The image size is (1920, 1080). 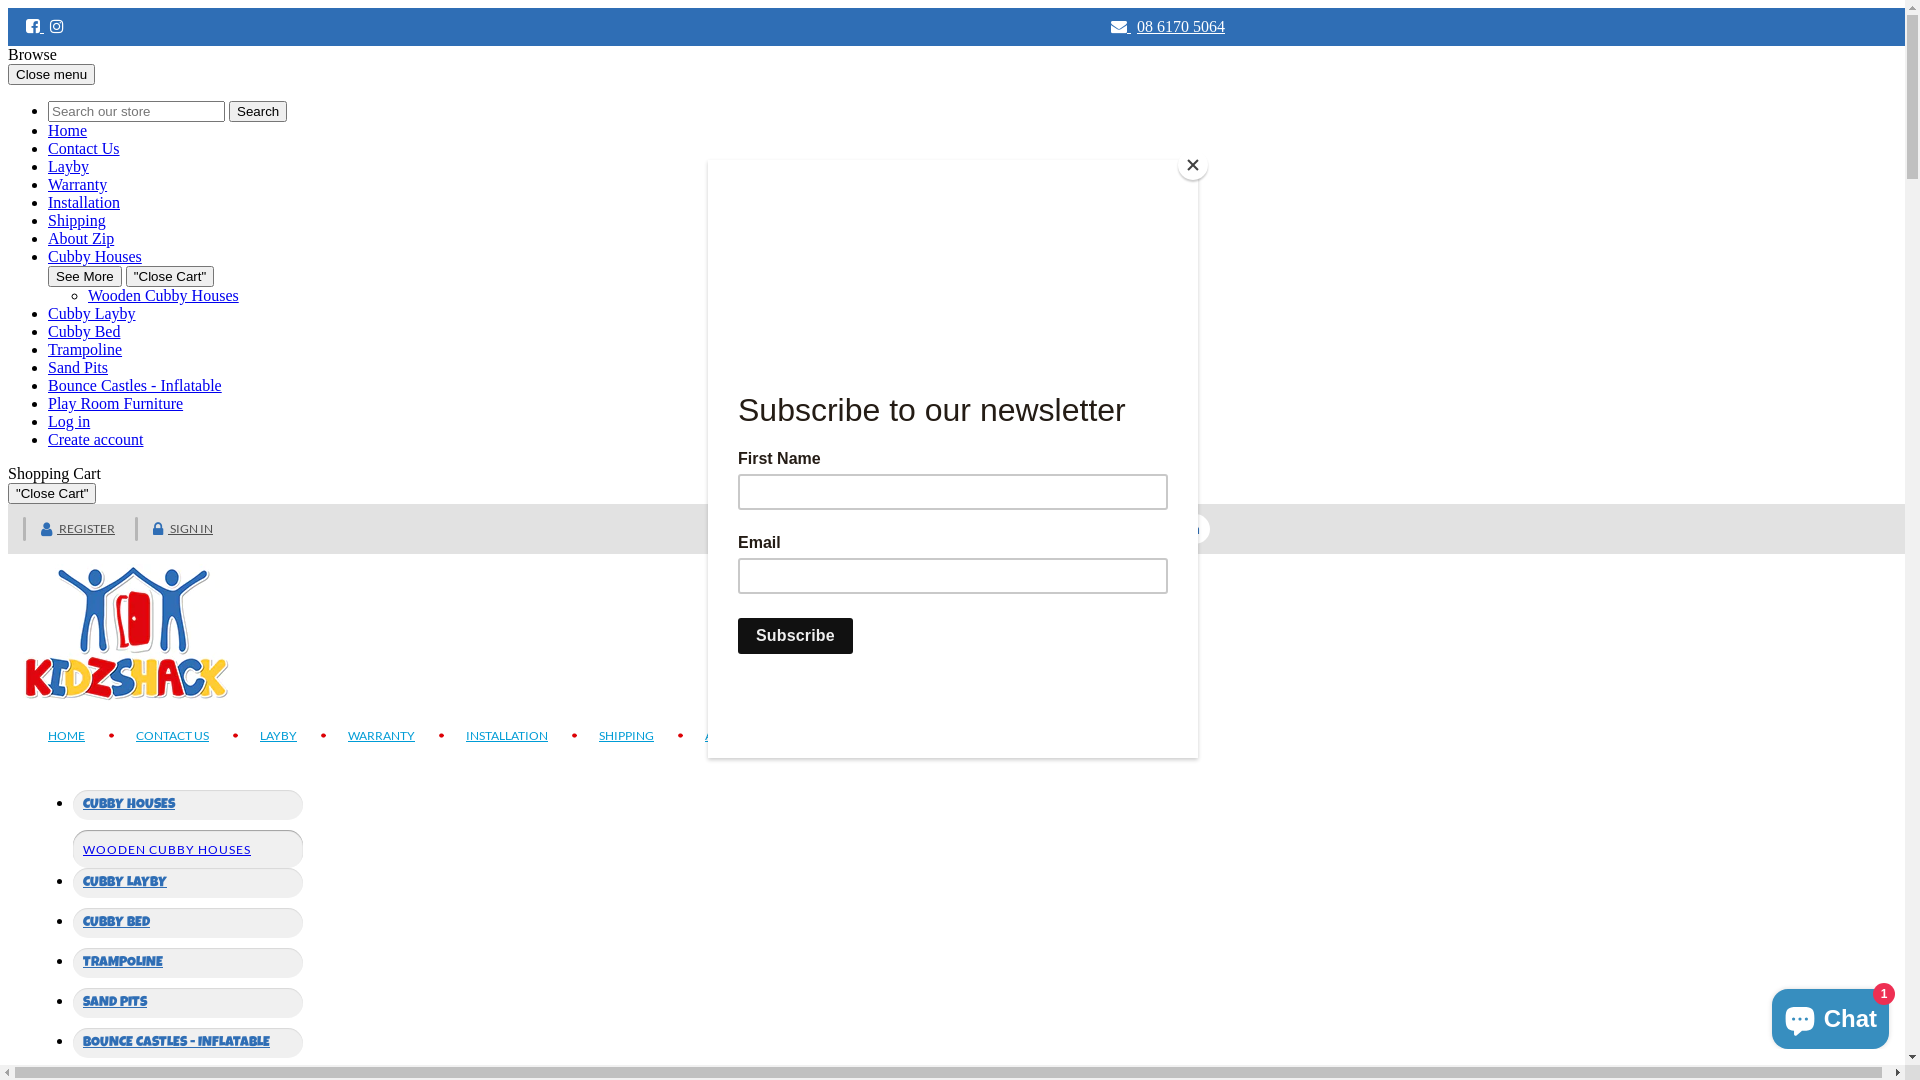 What do you see at coordinates (95, 256) in the screenshot?
I see `Cubby Houses` at bounding box center [95, 256].